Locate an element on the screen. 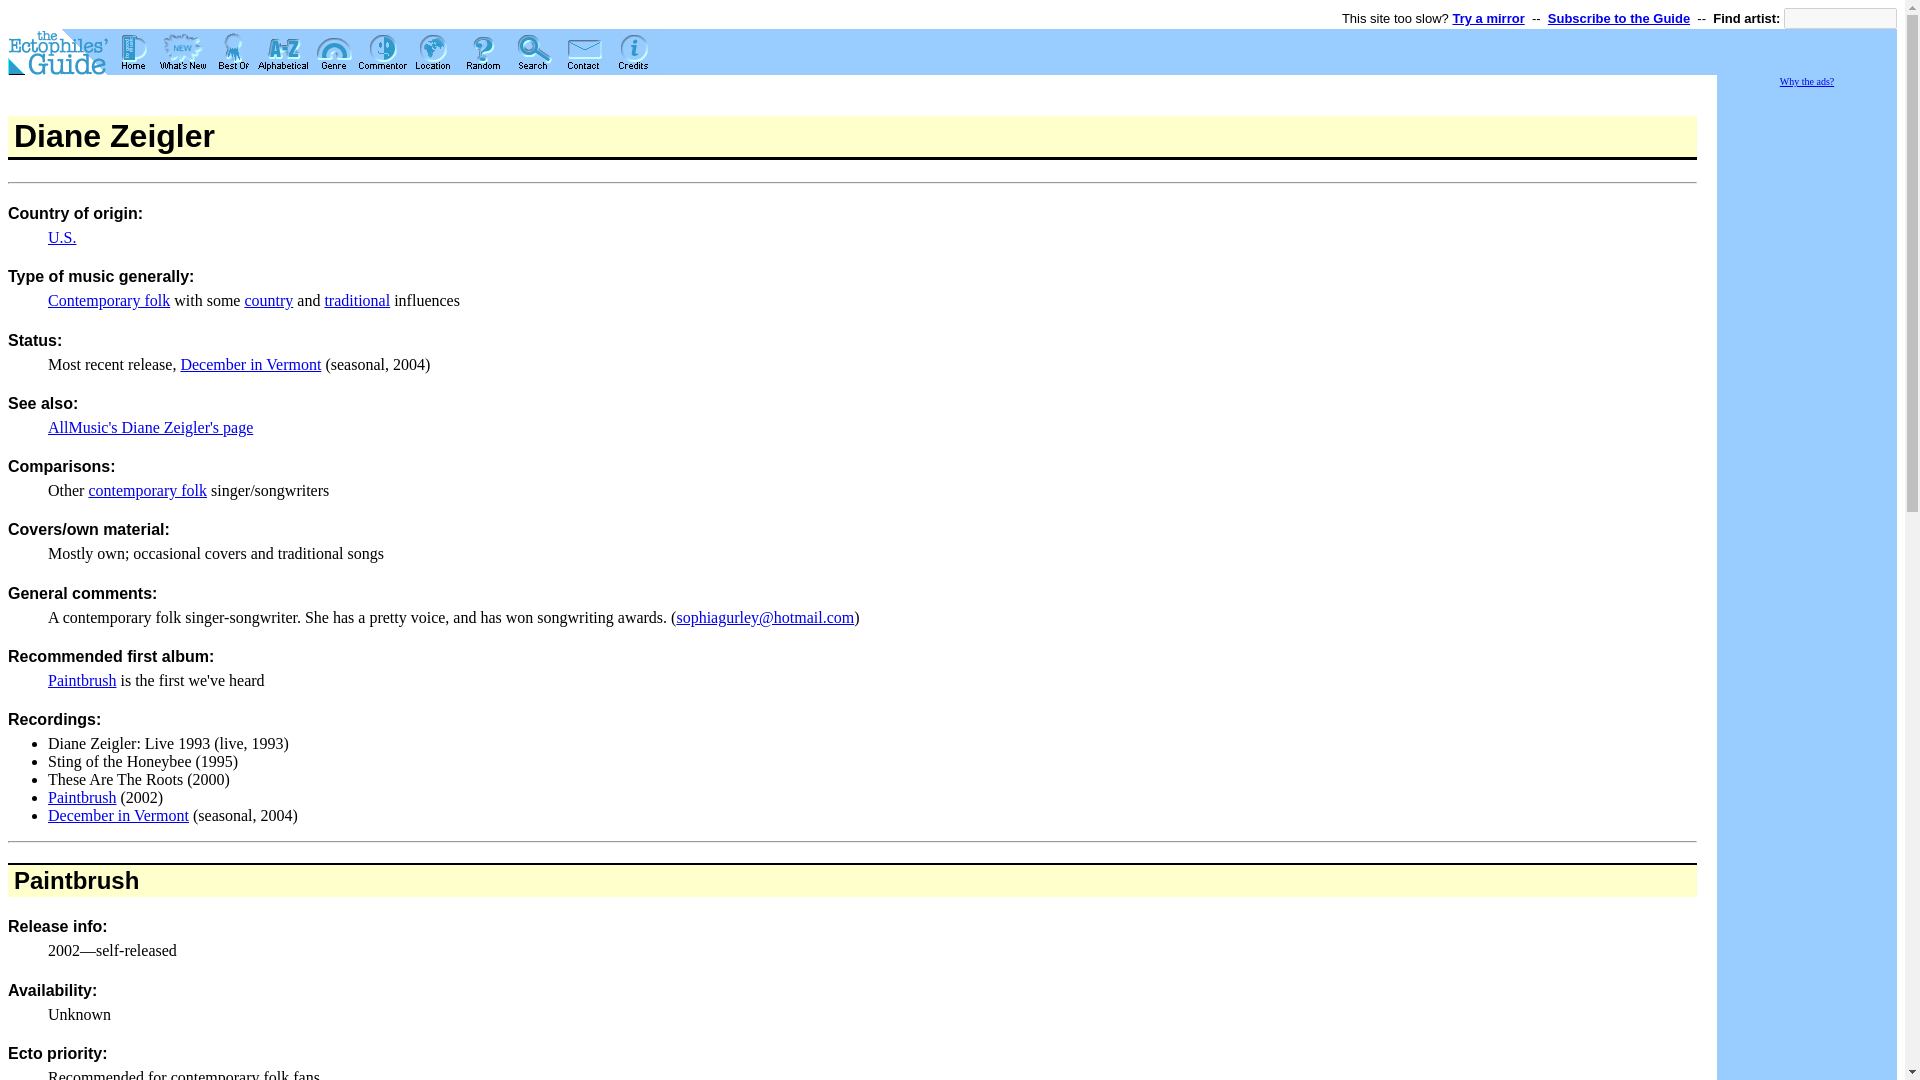 This screenshot has height=1080, width=1920. Why the ads? is located at coordinates (1806, 81).